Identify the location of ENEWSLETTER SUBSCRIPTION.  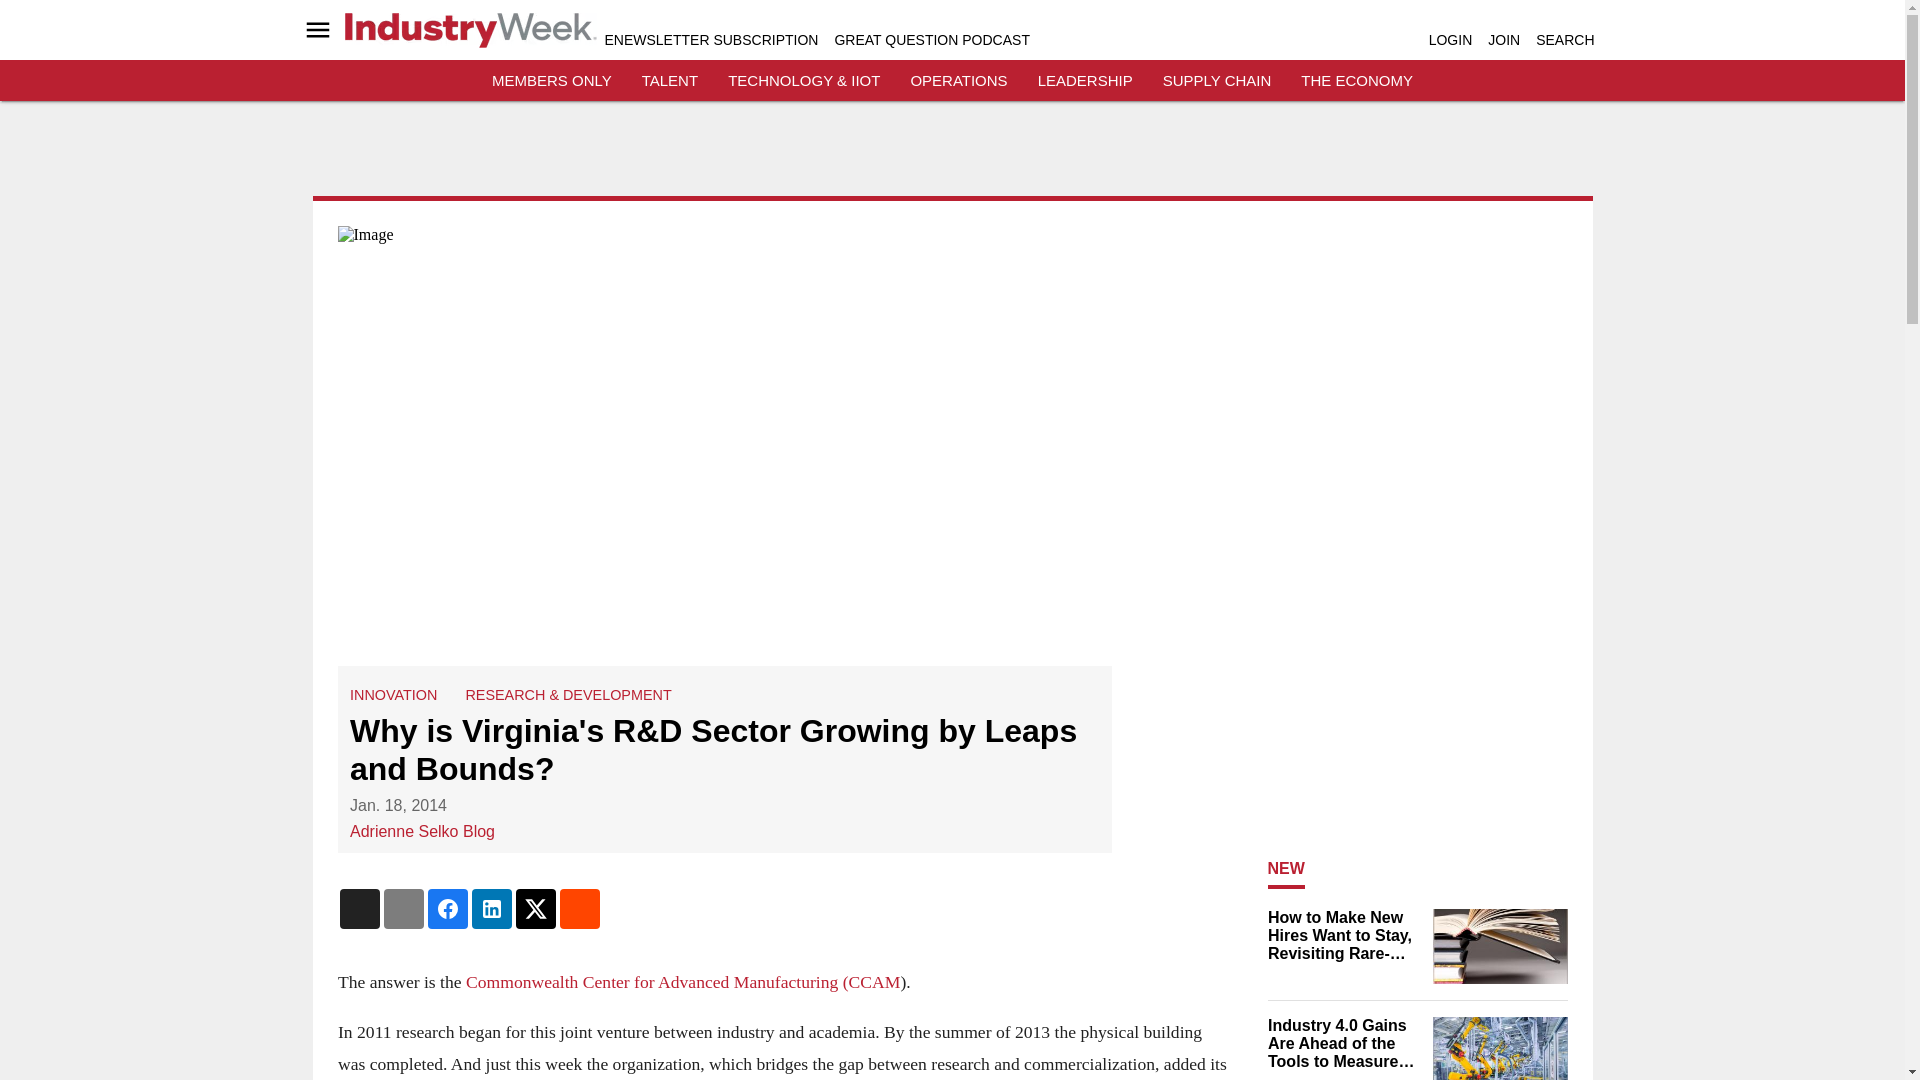
(710, 40).